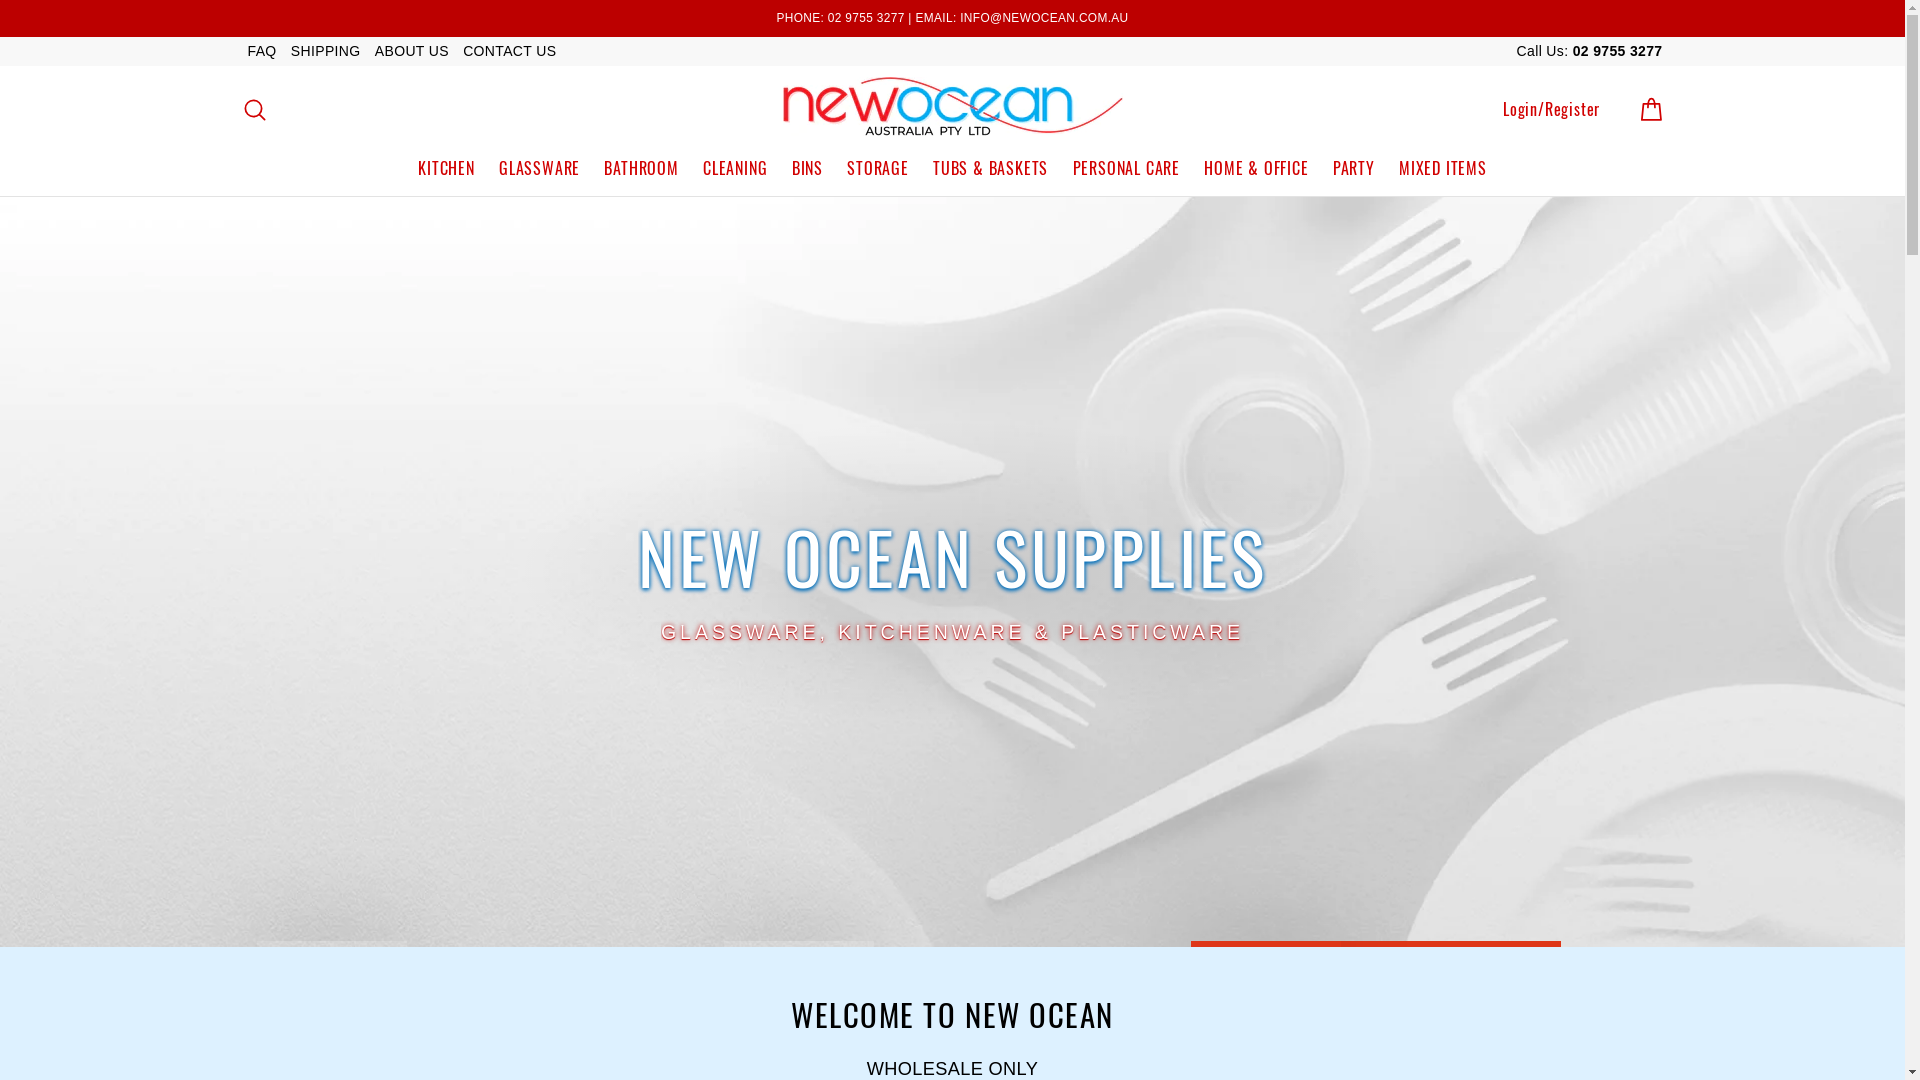 The width and height of the screenshot is (1920, 1080). I want to click on BATHROOM, so click(641, 168).